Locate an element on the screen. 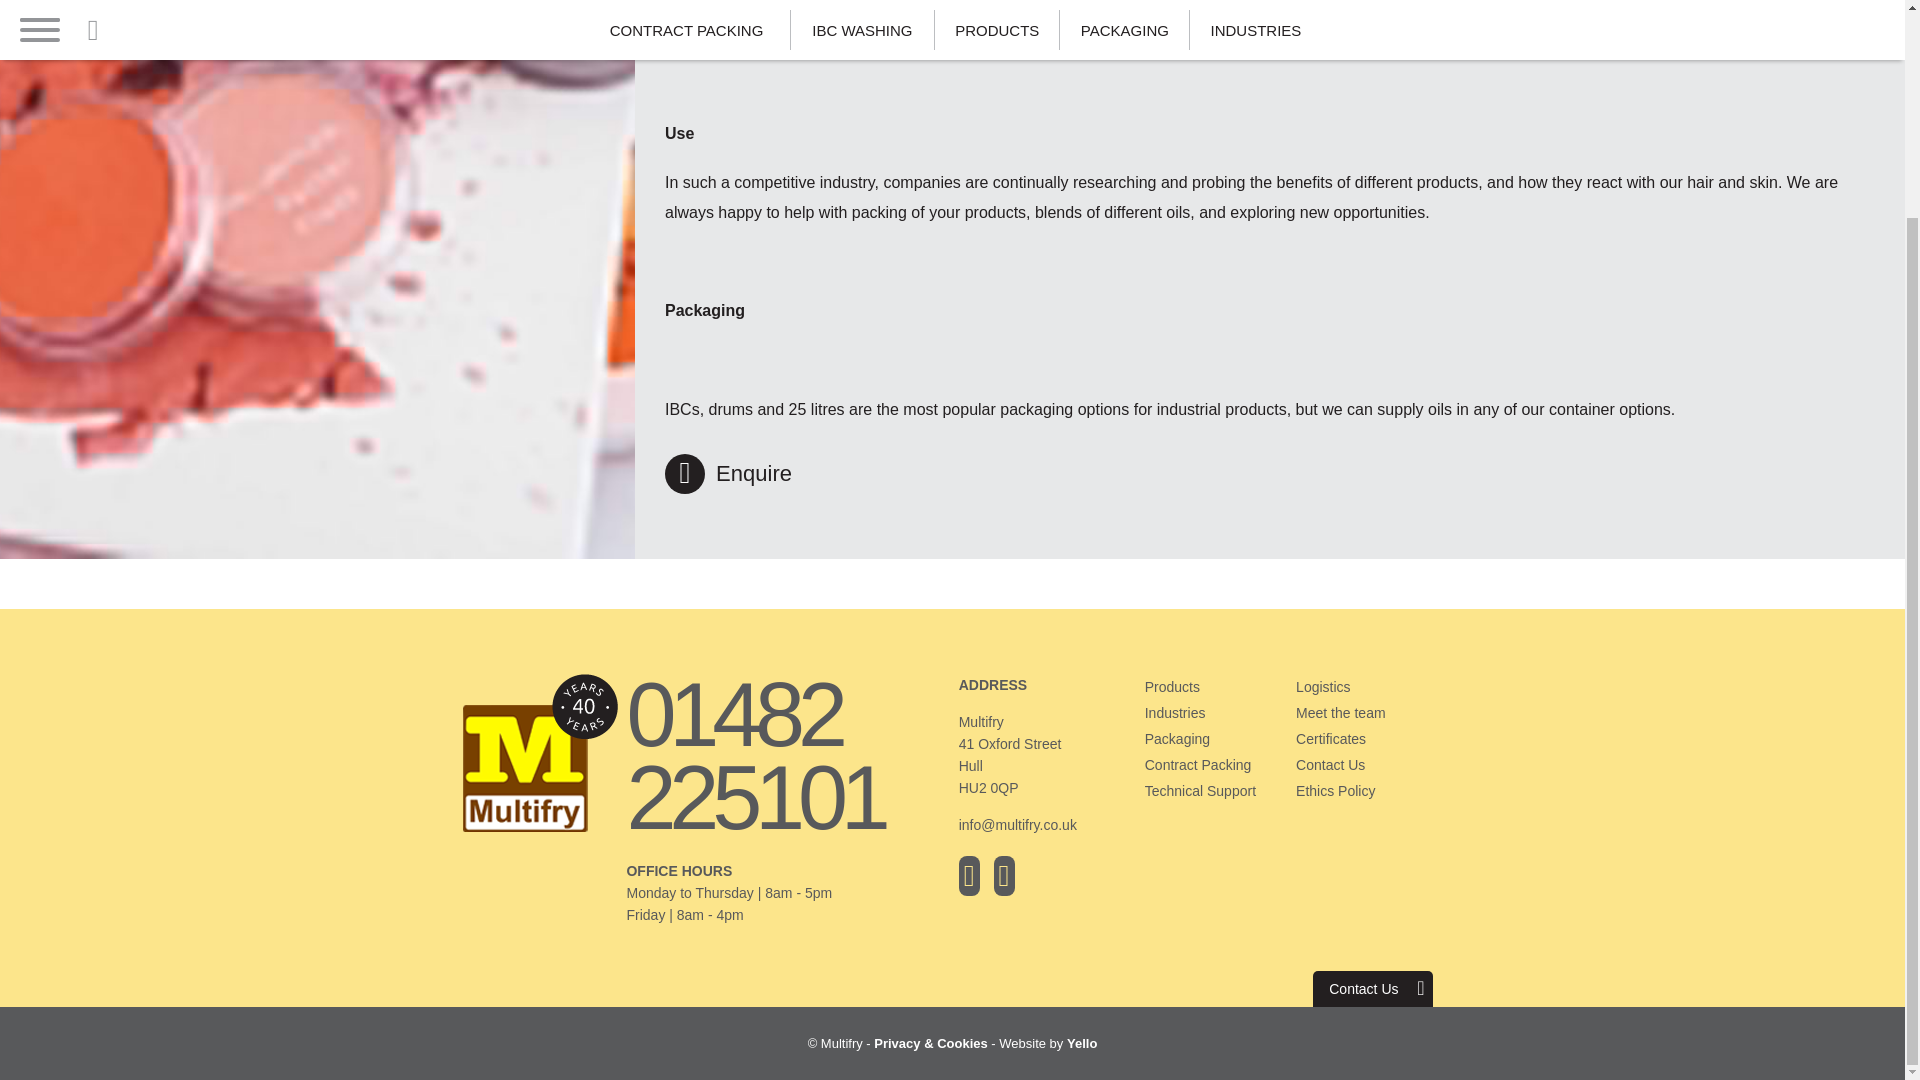 This screenshot has width=1920, height=1080. Enquire is located at coordinates (728, 473).